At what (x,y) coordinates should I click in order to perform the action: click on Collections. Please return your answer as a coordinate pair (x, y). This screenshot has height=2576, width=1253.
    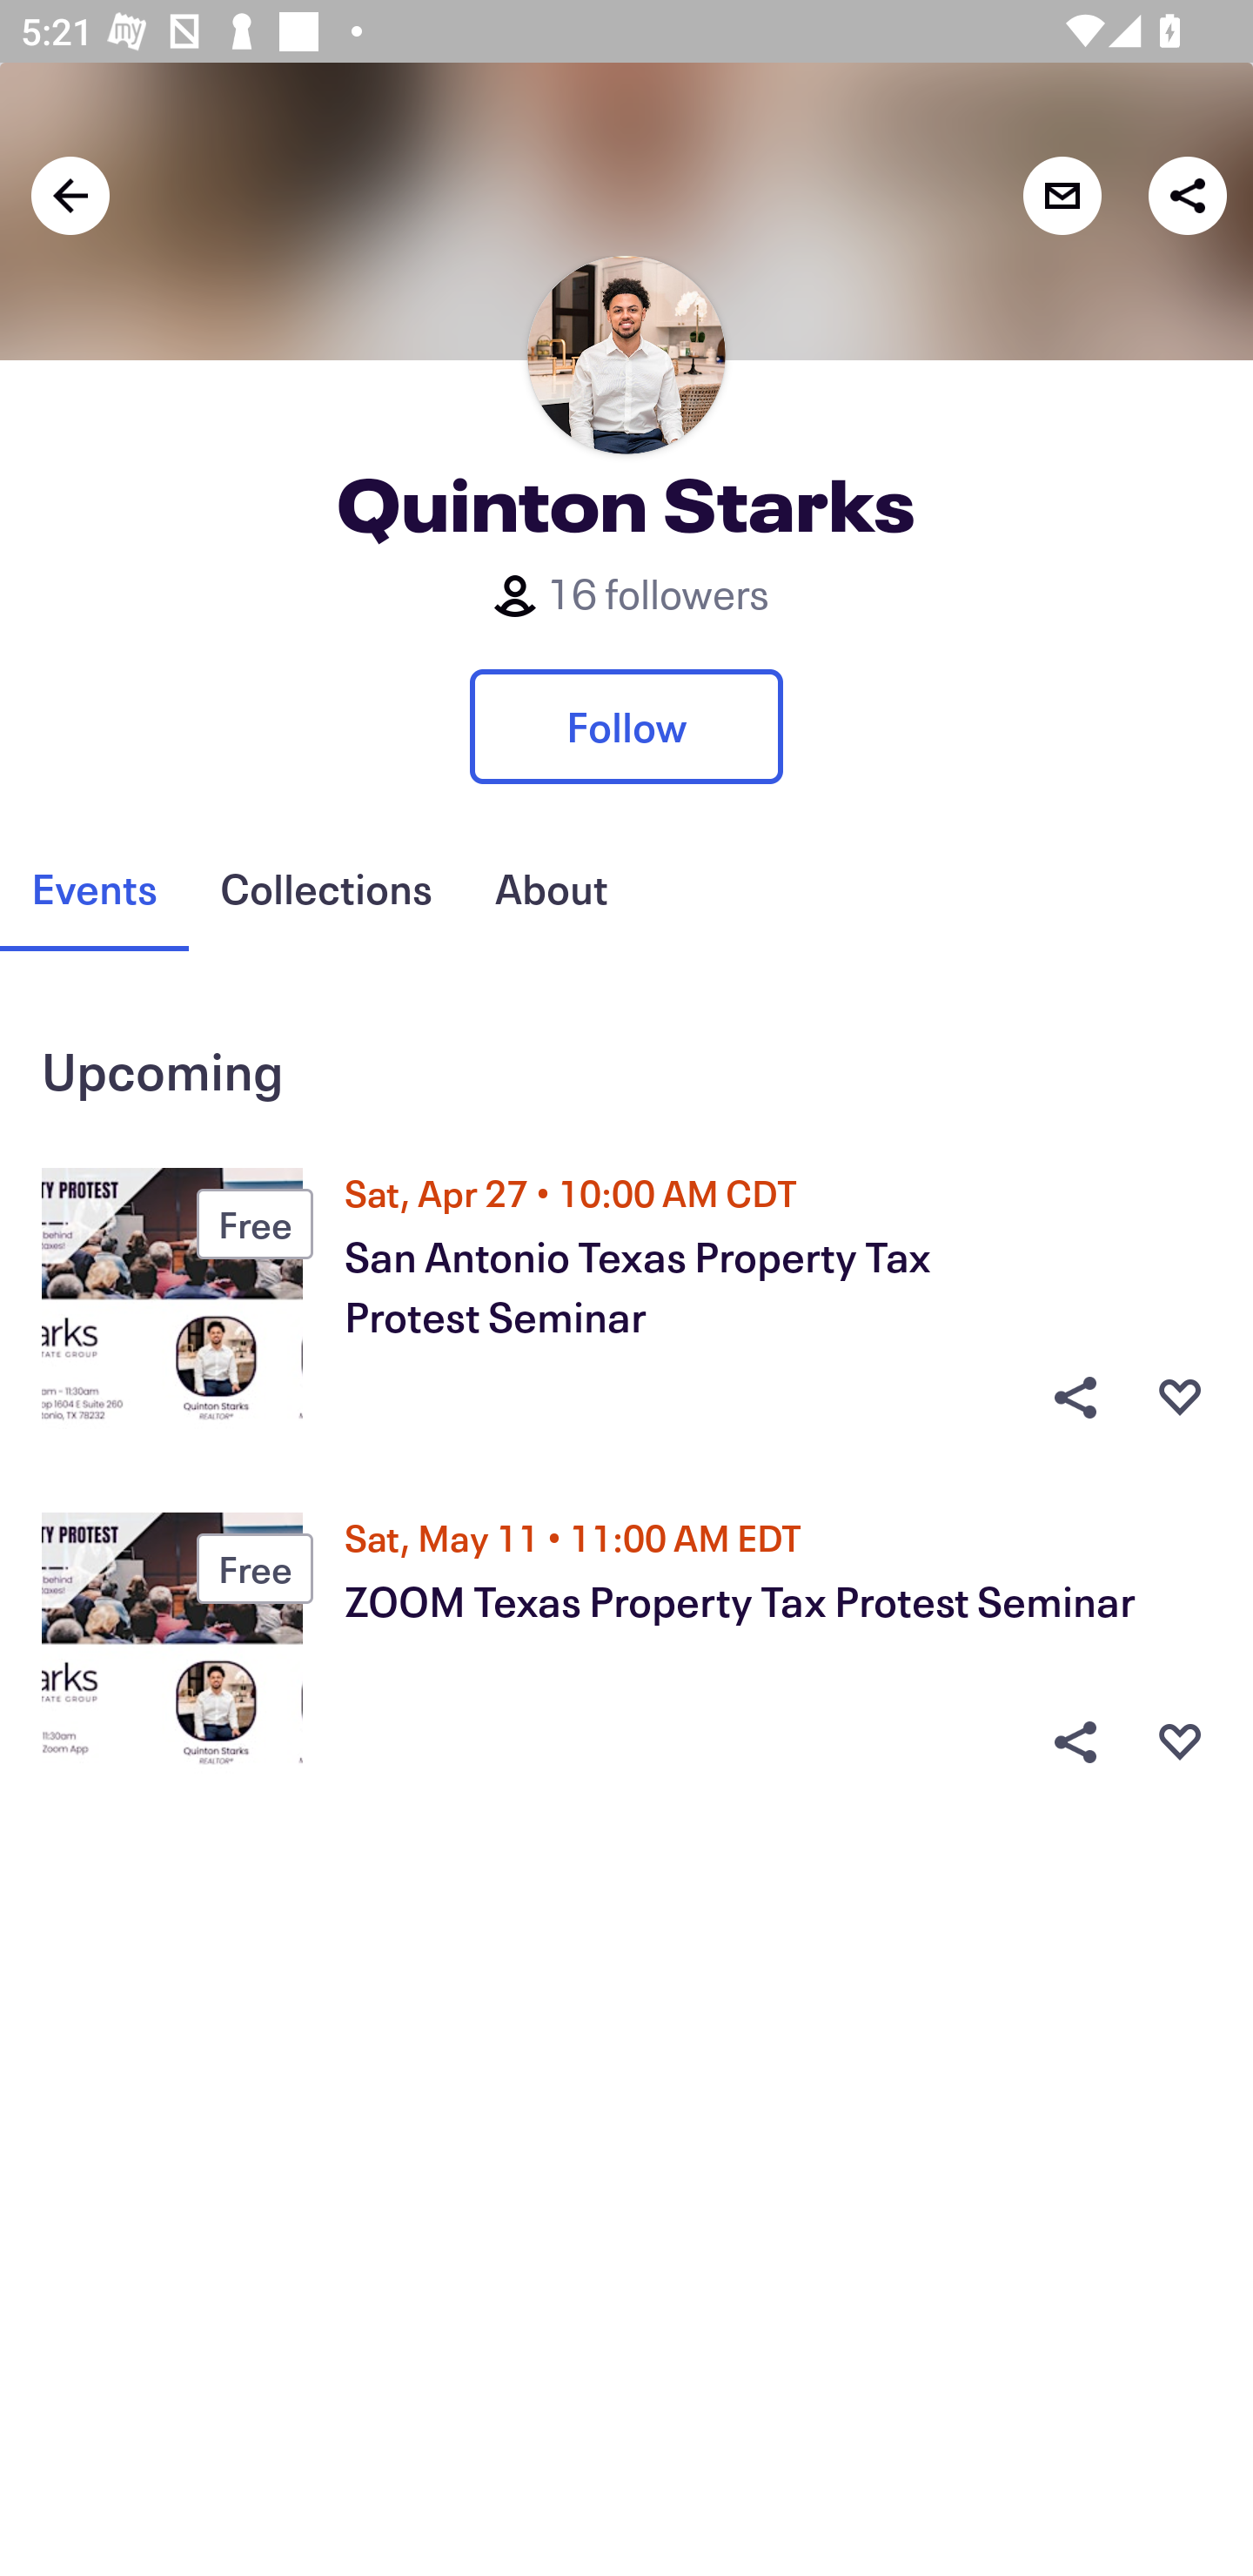
    Looking at the image, I should click on (325, 889).